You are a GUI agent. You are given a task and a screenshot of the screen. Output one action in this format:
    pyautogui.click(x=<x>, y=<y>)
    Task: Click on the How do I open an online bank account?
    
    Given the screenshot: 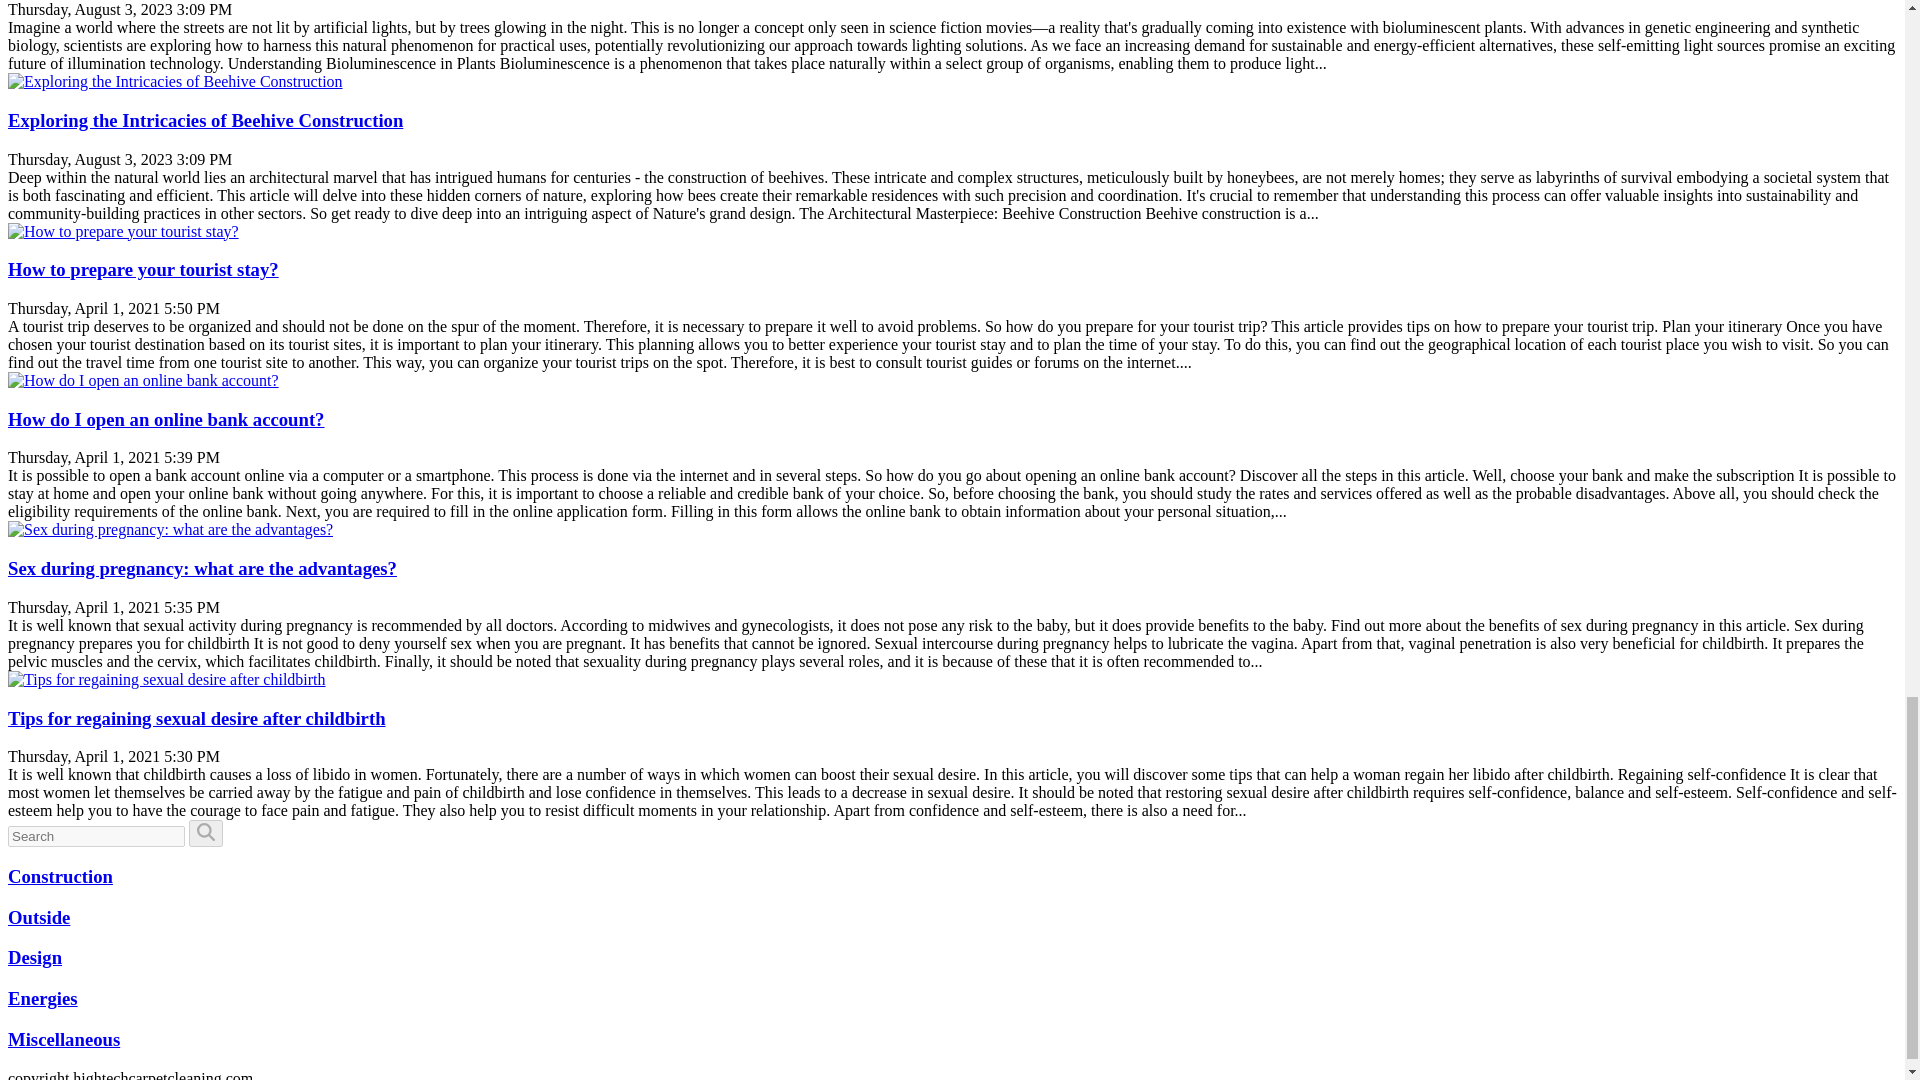 What is the action you would take?
    pyautogui.click(x=142, y=380)
    